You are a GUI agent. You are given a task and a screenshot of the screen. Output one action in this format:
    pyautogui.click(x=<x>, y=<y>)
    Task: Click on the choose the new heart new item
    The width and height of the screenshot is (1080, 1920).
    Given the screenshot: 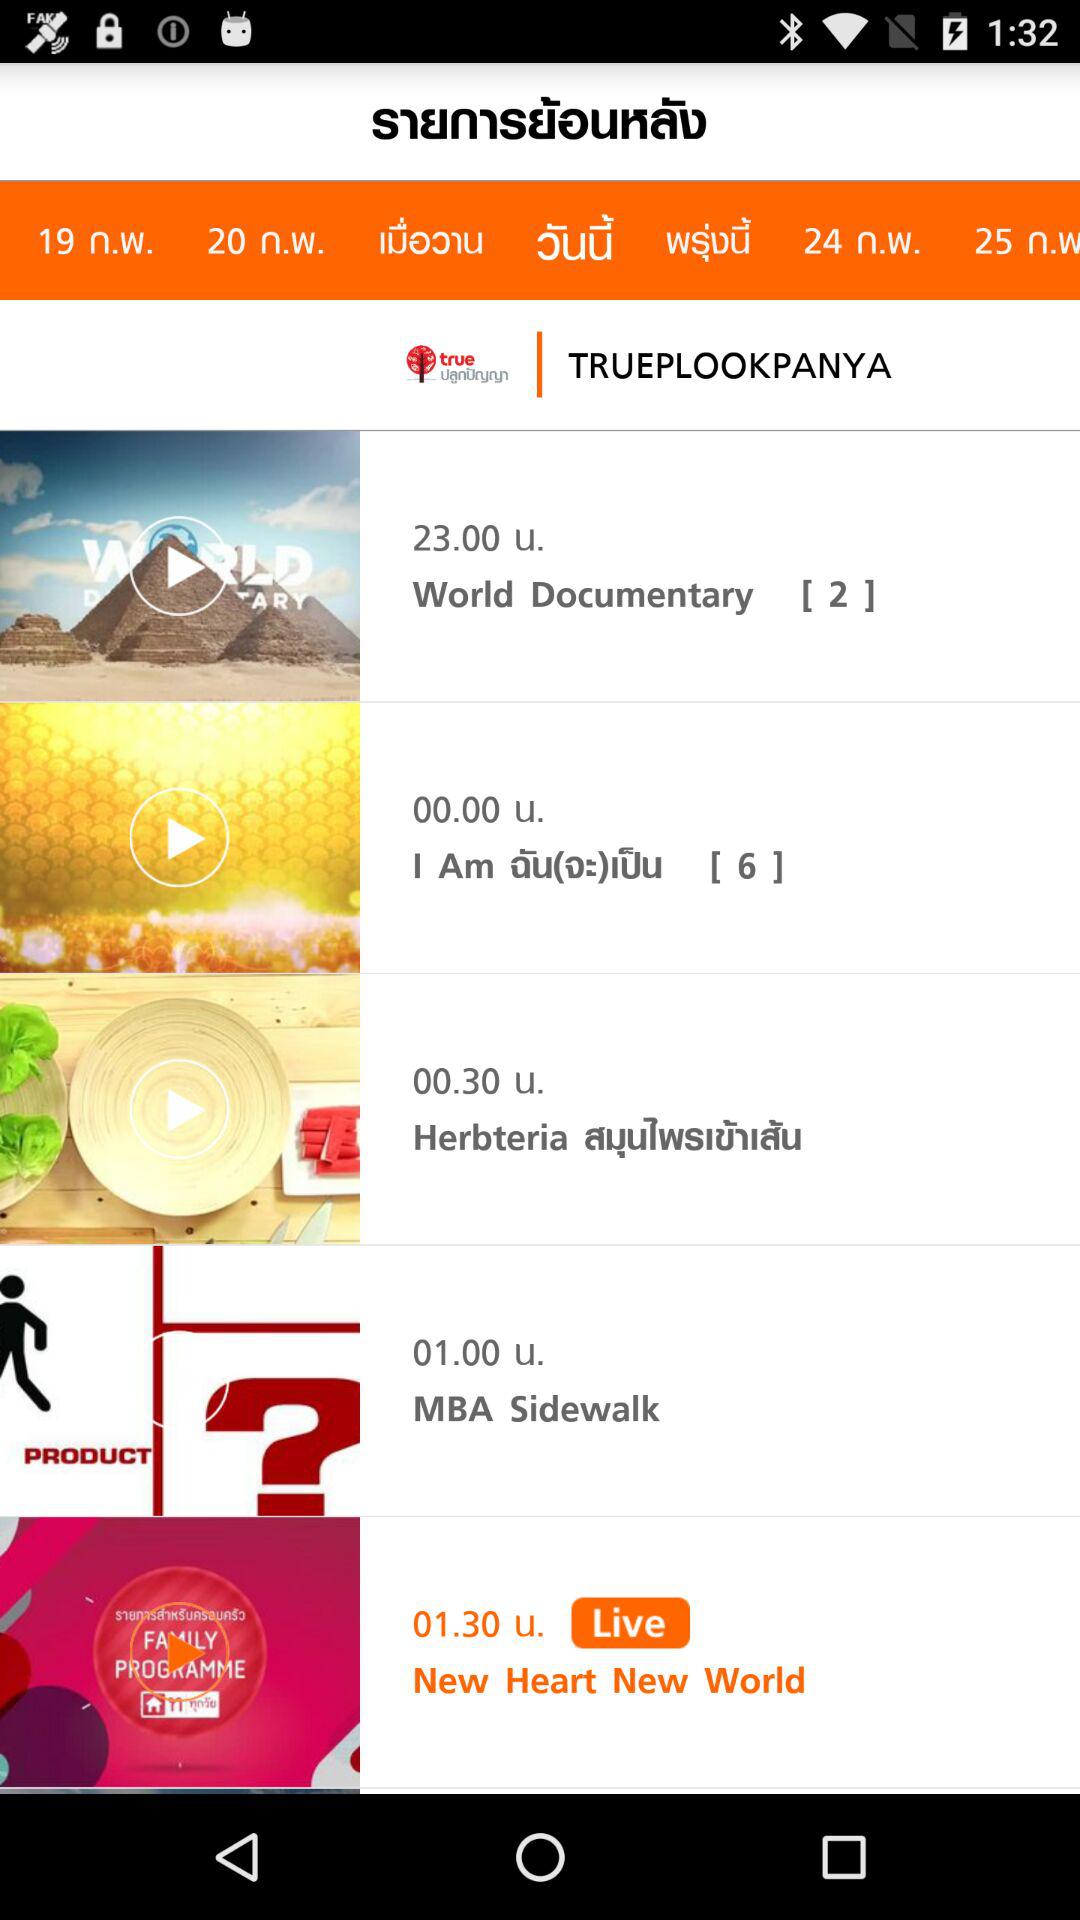 What is the action you would take?
    pyautogui.click(x=609, y=1680)
    